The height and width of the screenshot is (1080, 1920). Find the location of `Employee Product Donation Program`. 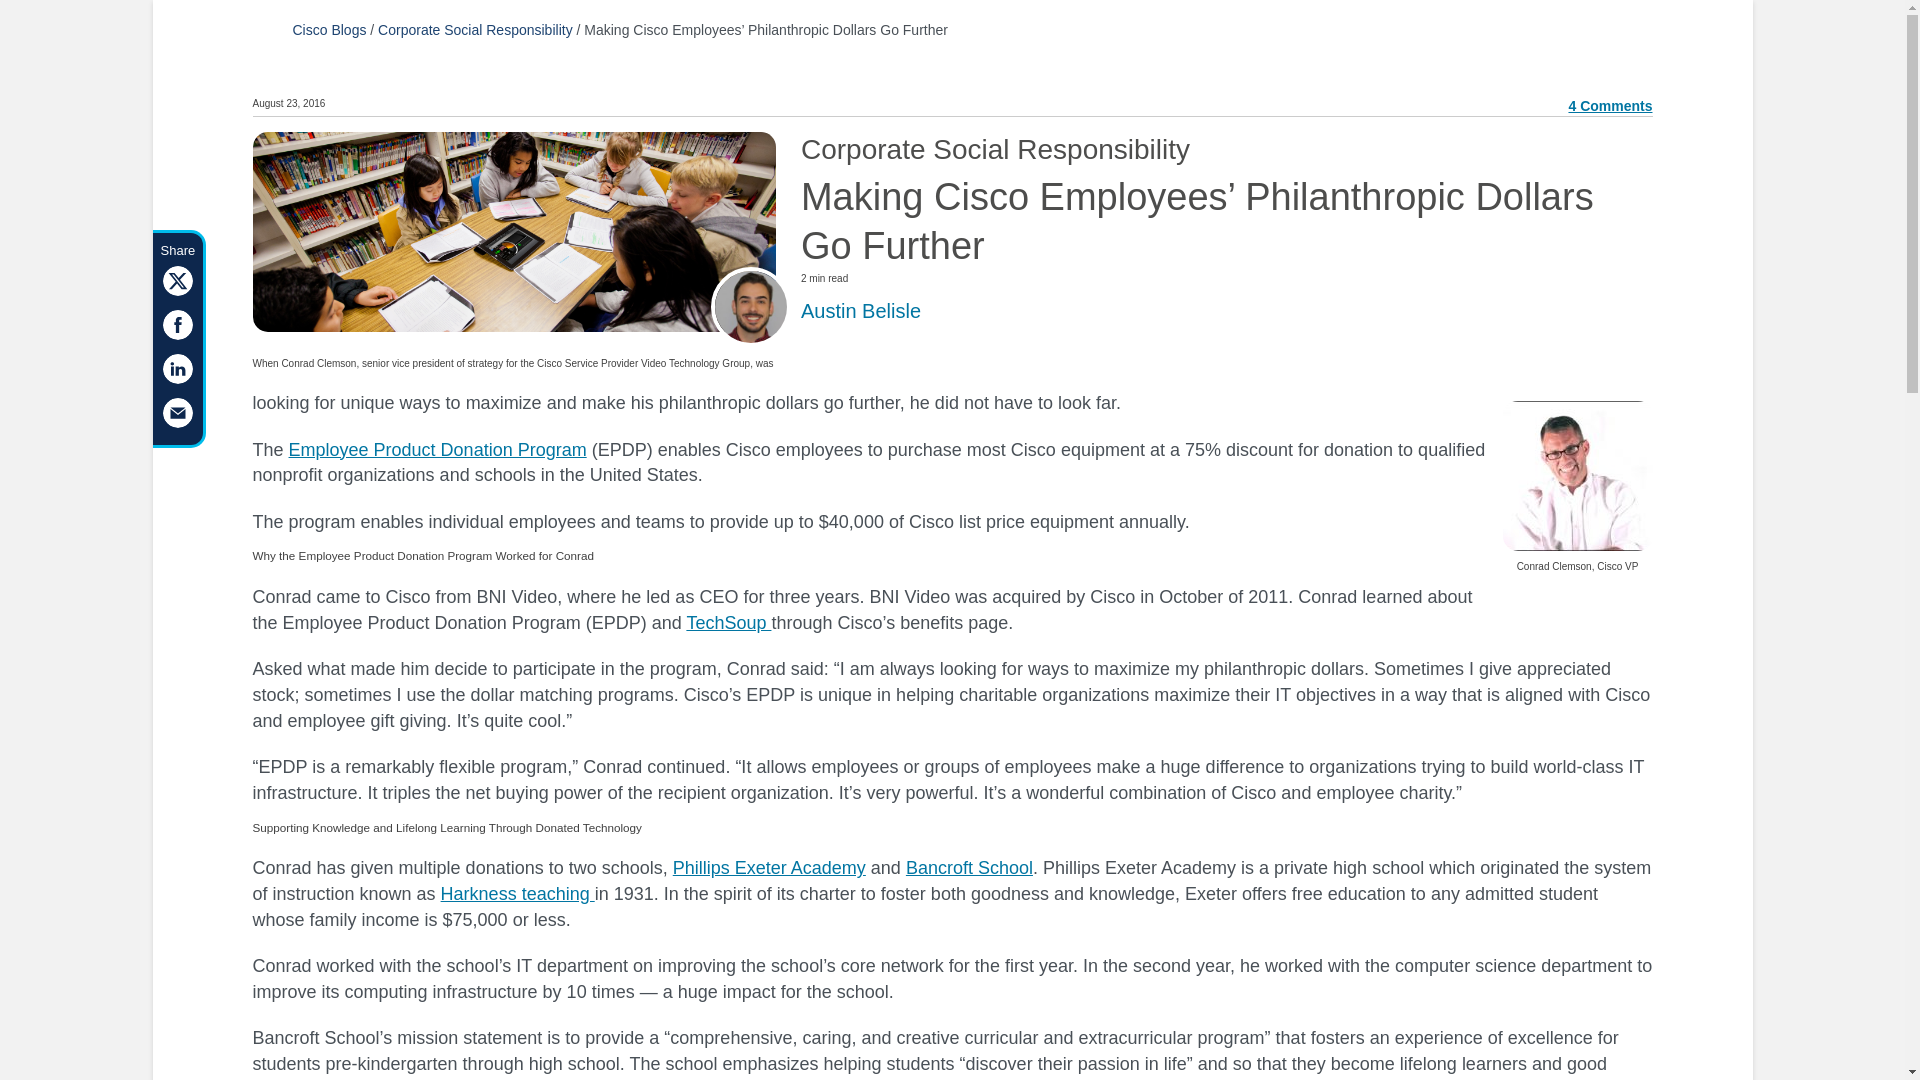

Employee Product Donation Program is located at coordinates (438, 450).